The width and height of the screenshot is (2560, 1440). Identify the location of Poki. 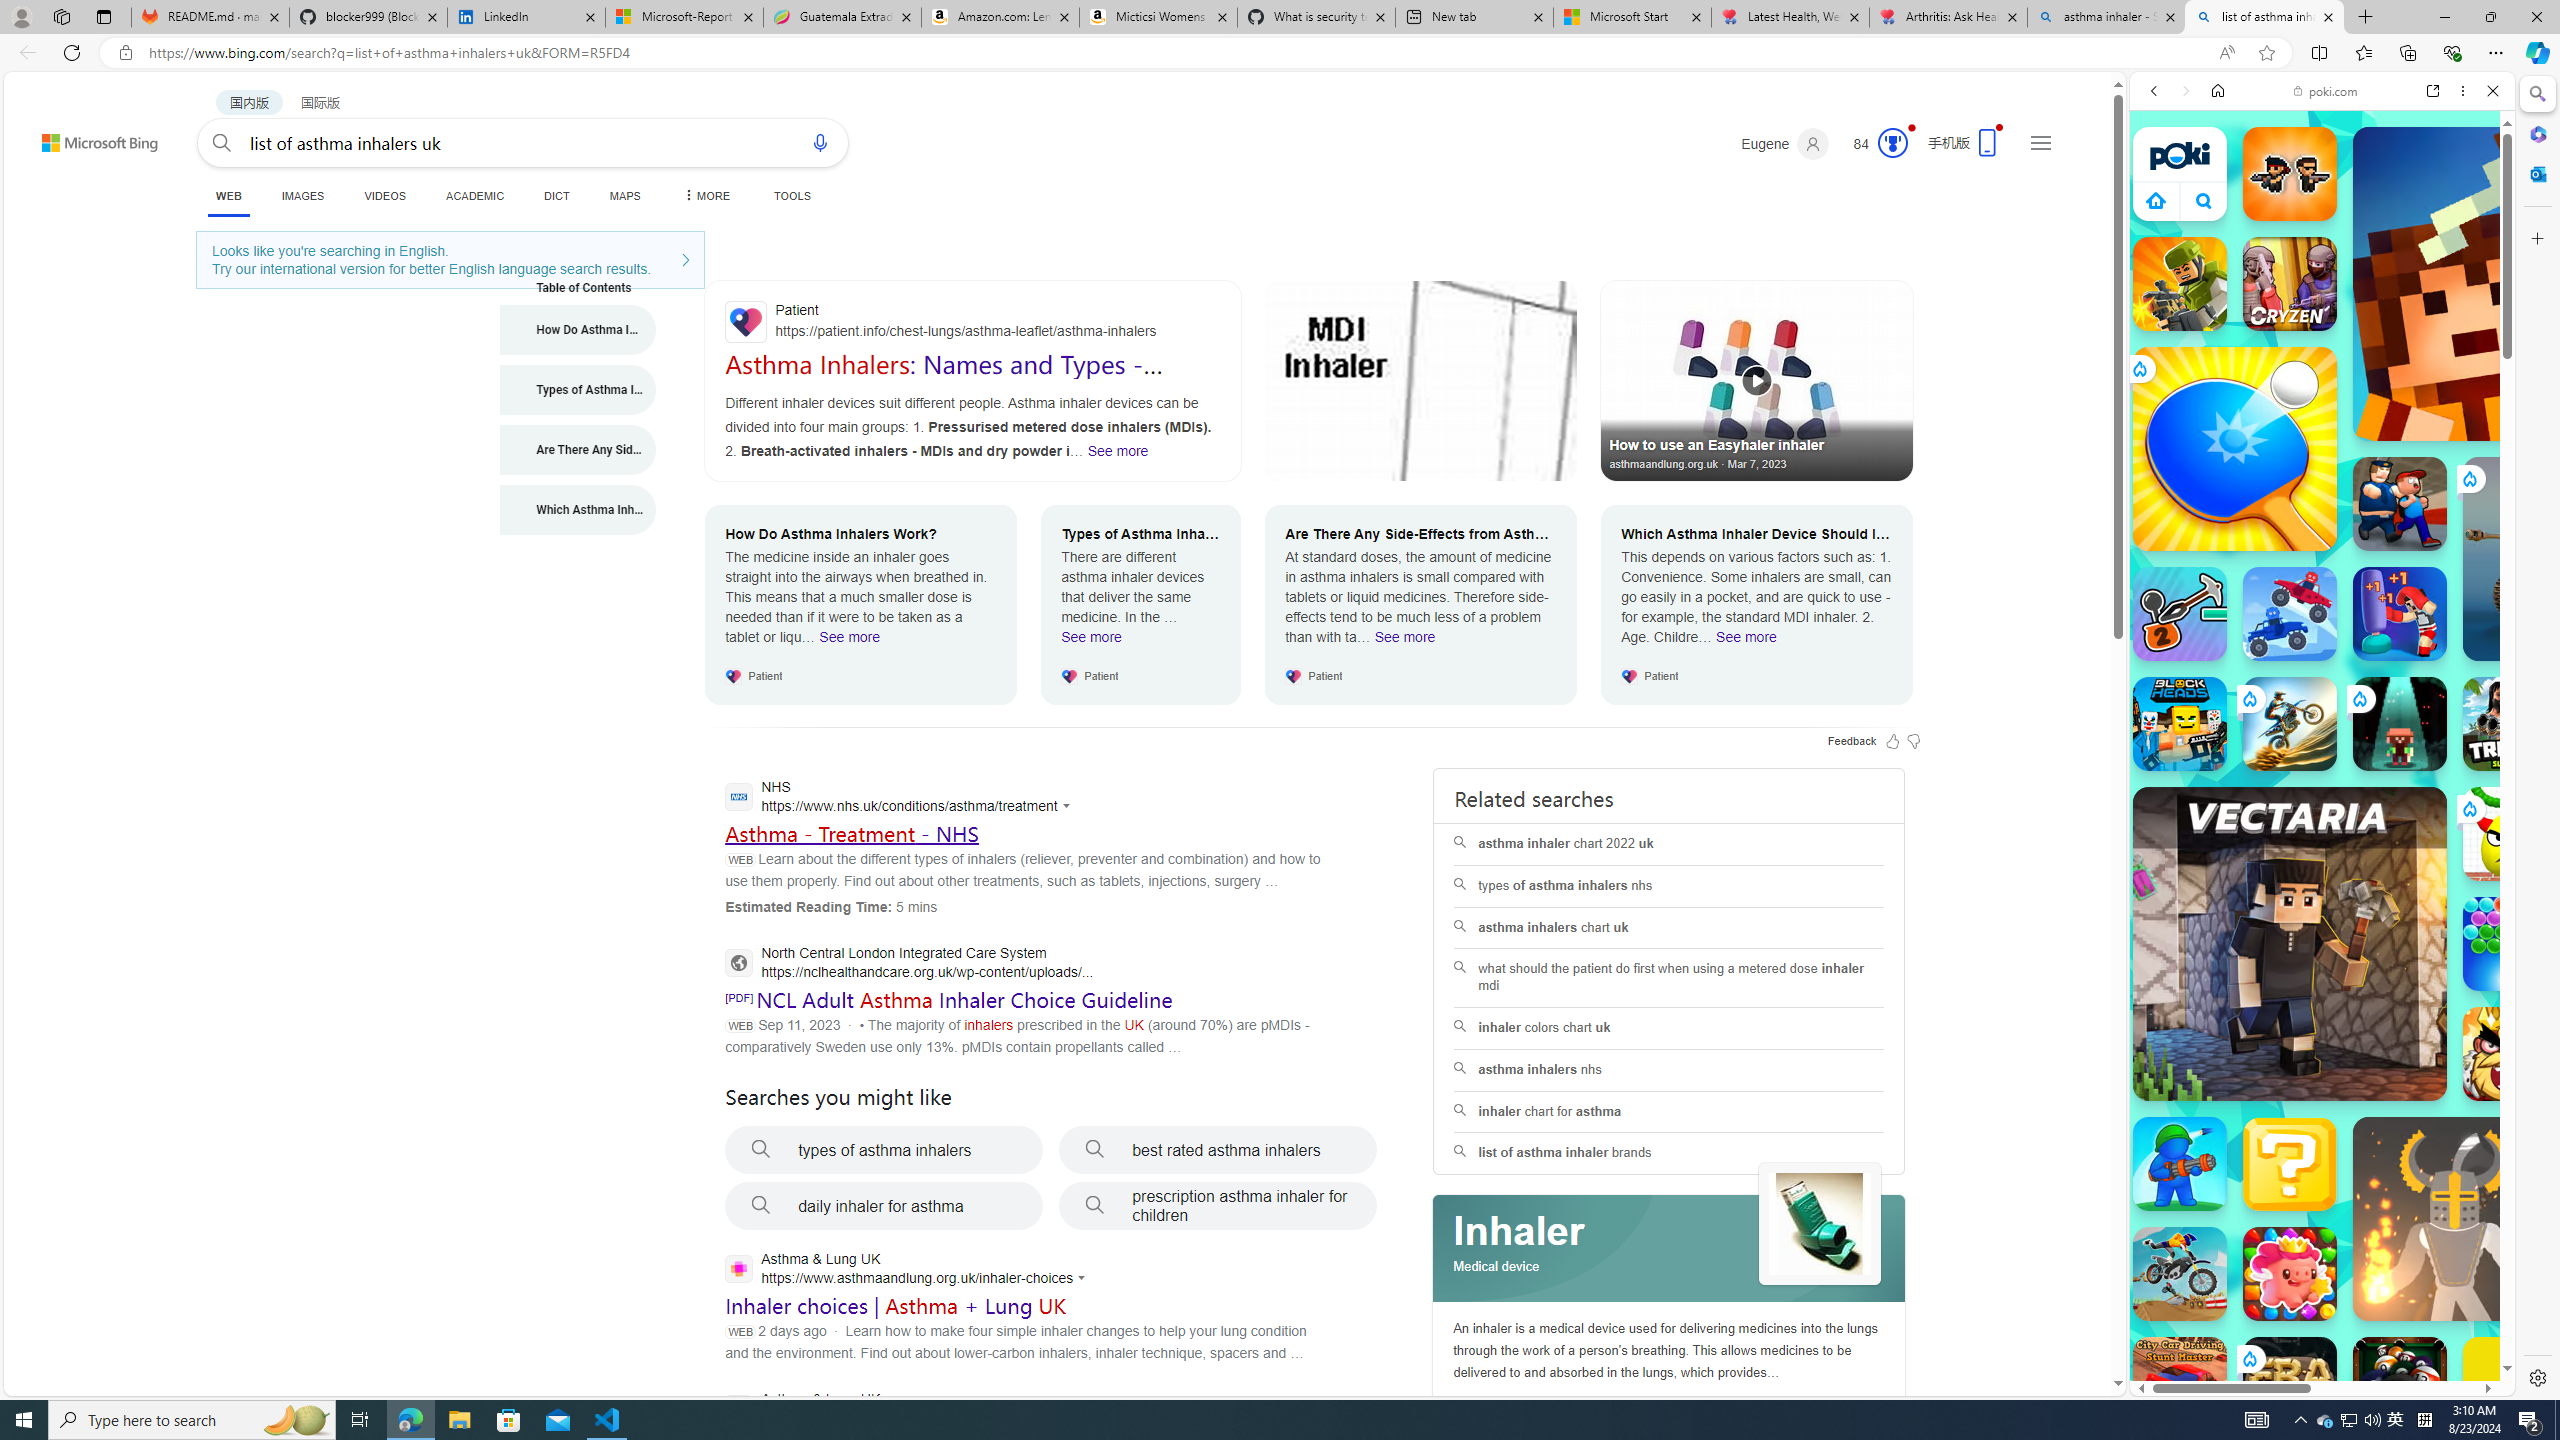
(2314, 1327).